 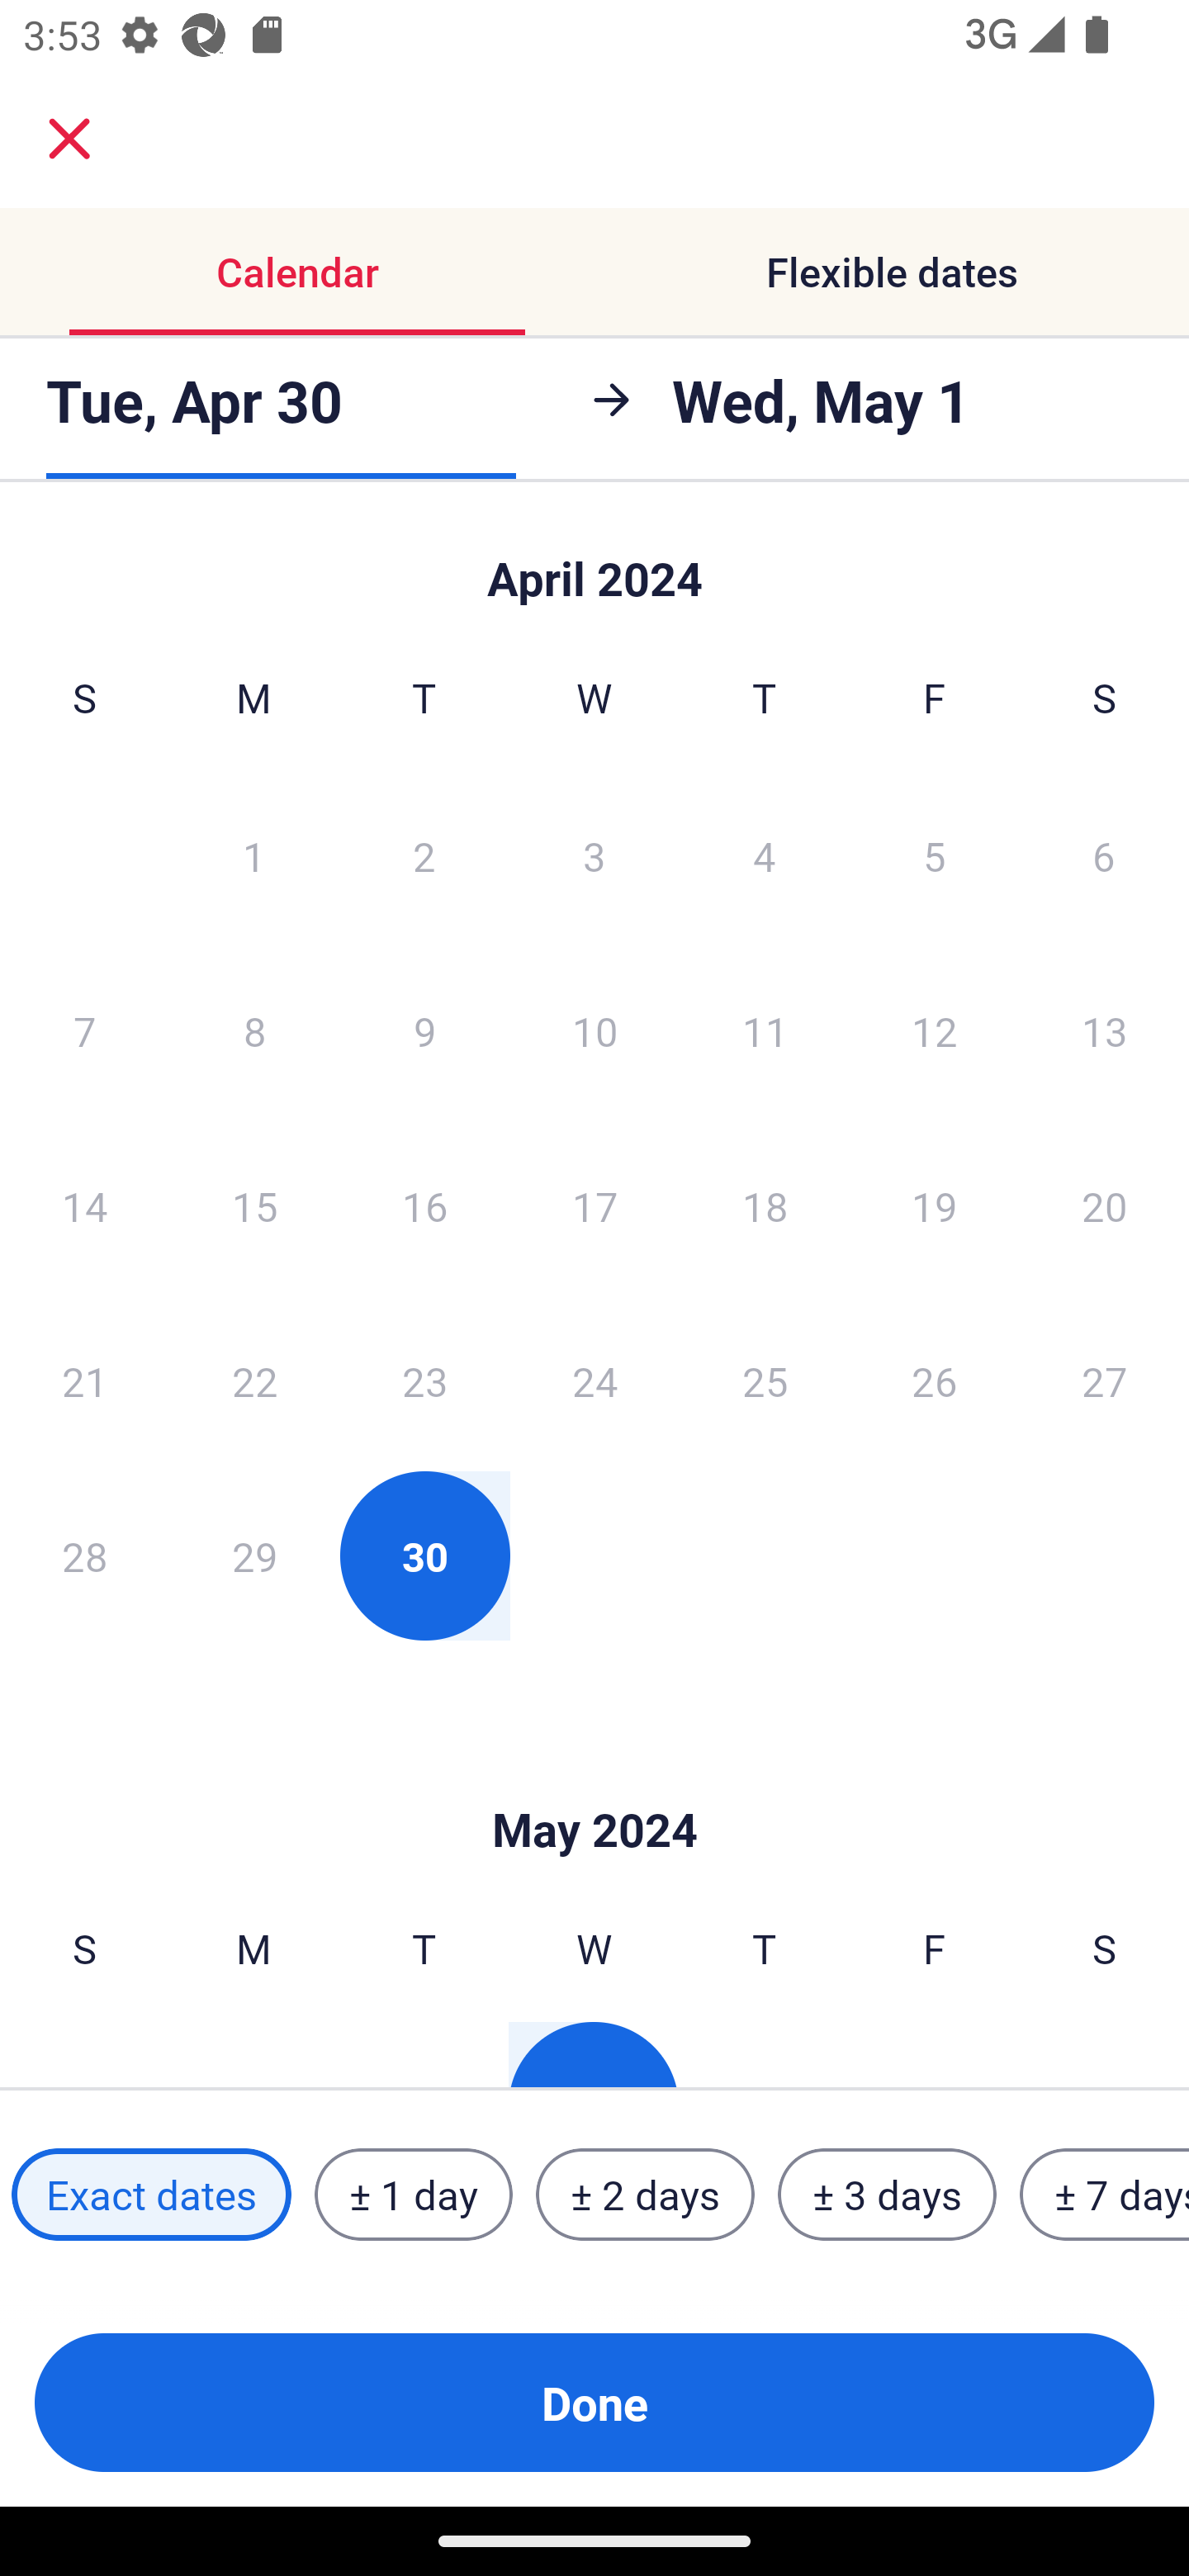 What do you see at coordinates (254, 1030) in the screenshot?
I see `8 Monday, April 8, 2024` at bounding box center [254, 1030].